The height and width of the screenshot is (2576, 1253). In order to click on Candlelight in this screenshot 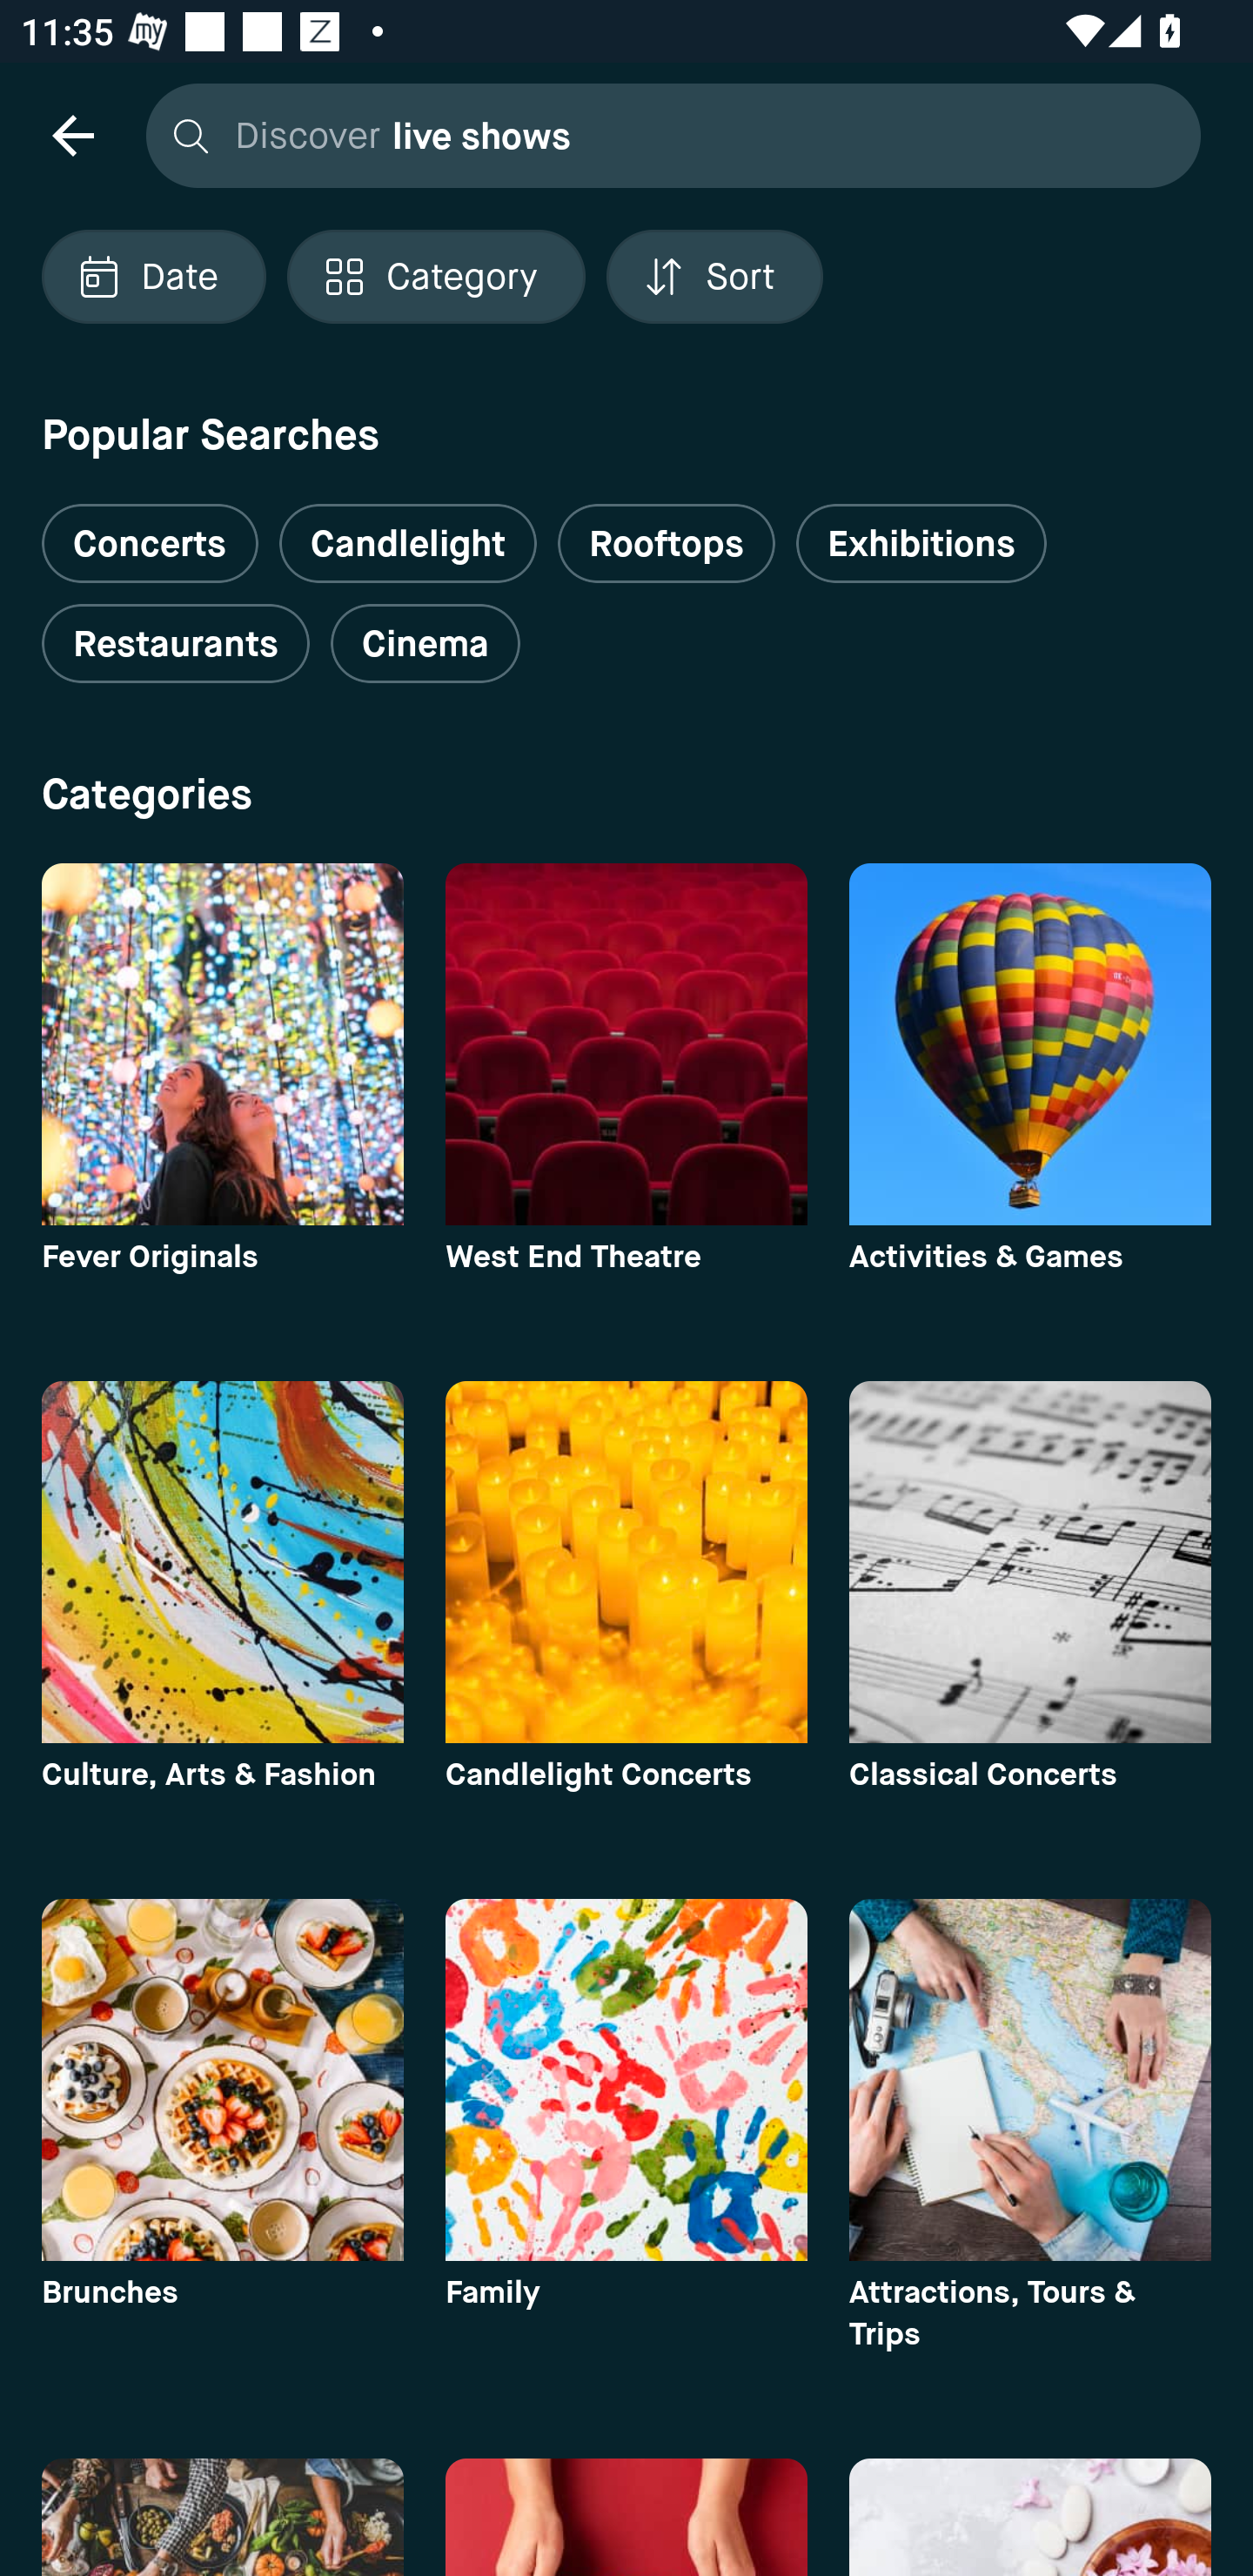, I will do `click(407, 543)`.